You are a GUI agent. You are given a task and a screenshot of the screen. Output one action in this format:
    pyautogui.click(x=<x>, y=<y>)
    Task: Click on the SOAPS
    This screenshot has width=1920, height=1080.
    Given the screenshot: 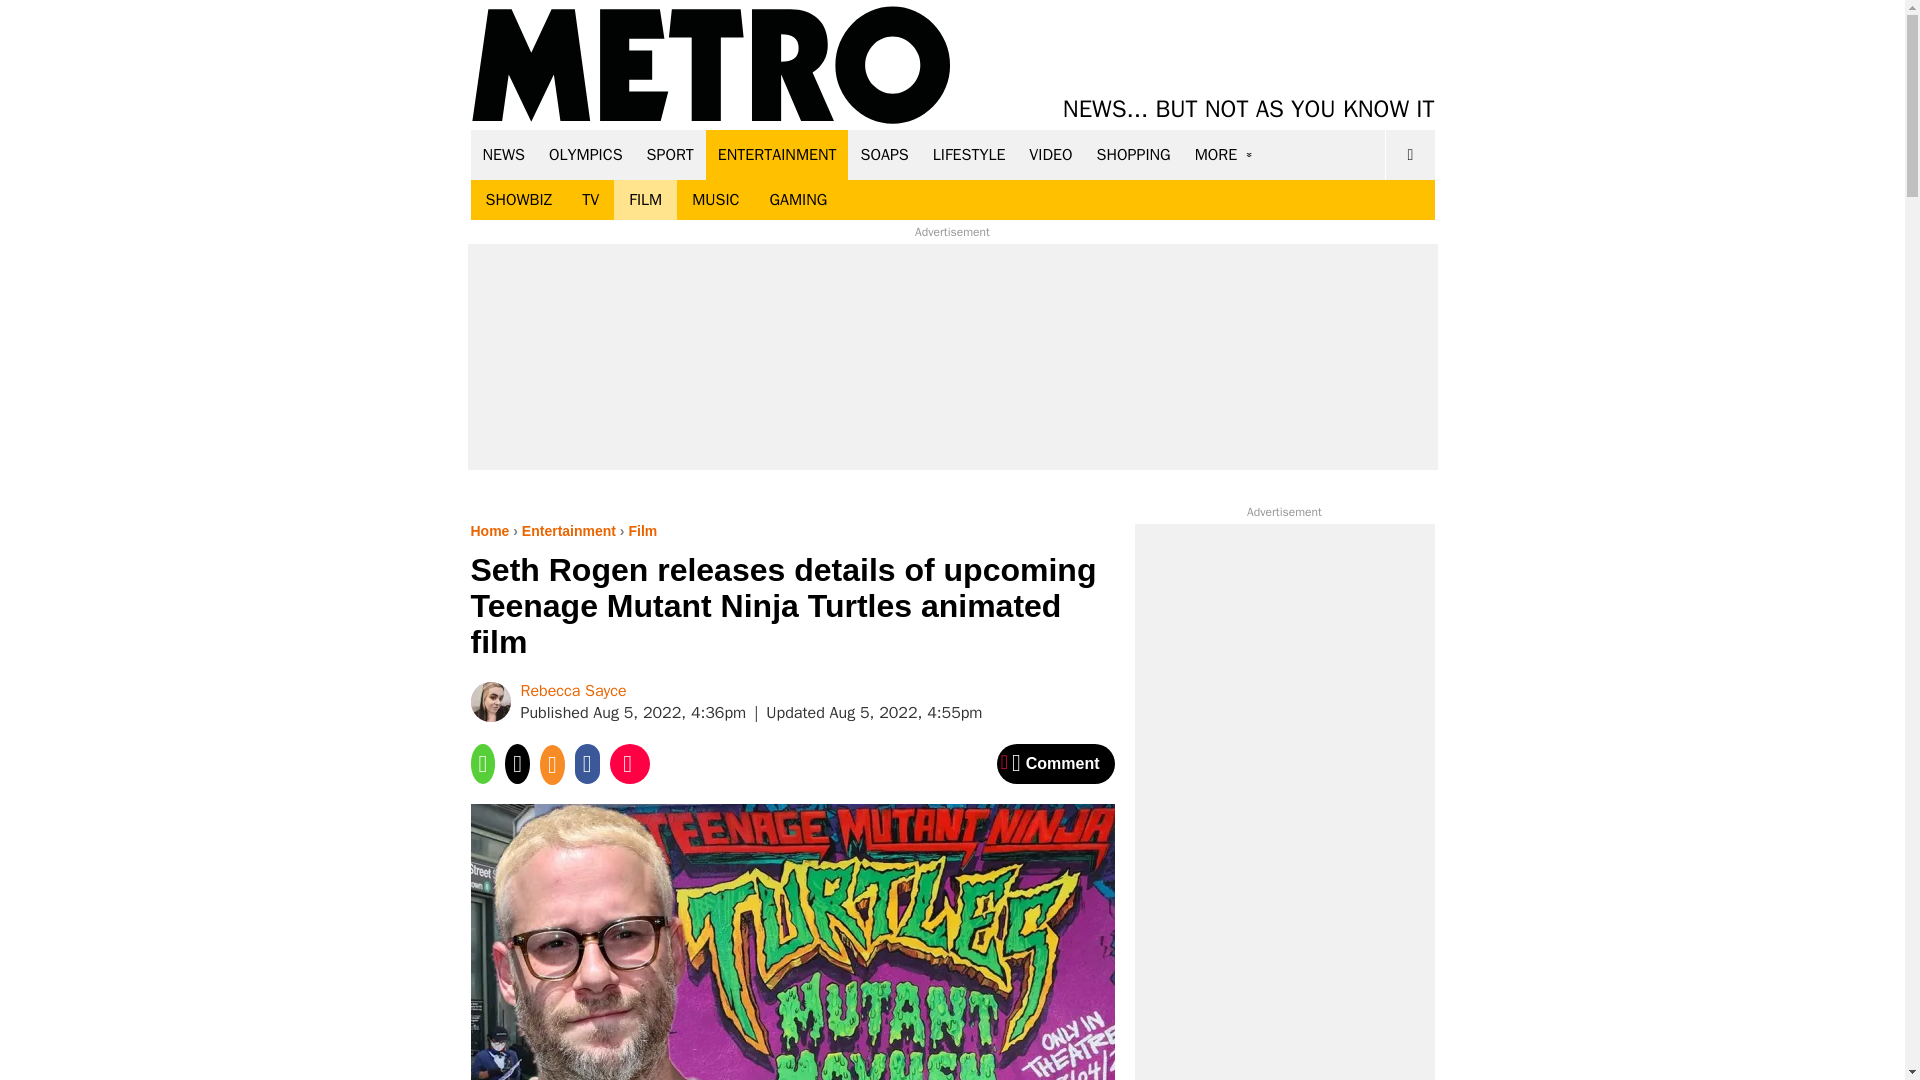 What is the action you would take?
    pyautogui.click(x=884, y=154)
    